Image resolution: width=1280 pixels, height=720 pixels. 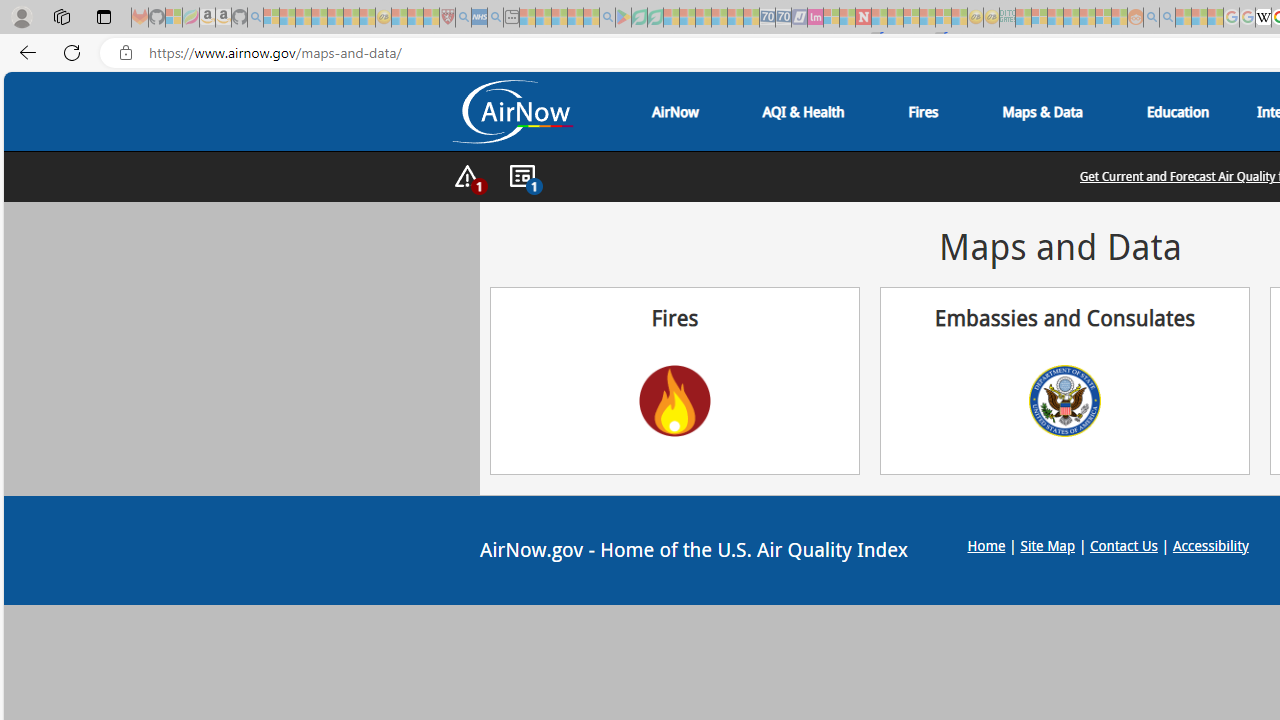 I want to click on AutomationID: nav-announcements-toggle, so click(x=522, y=177).